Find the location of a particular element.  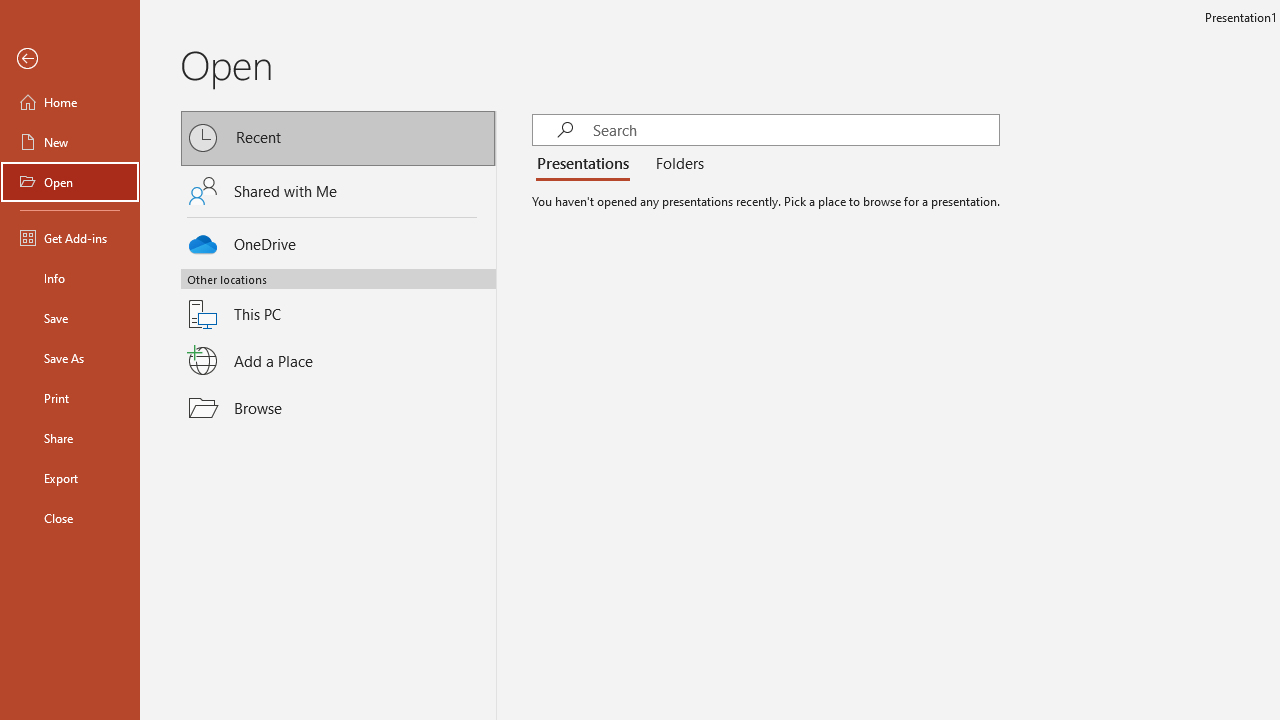

Info is located at coordinates (70, 278).